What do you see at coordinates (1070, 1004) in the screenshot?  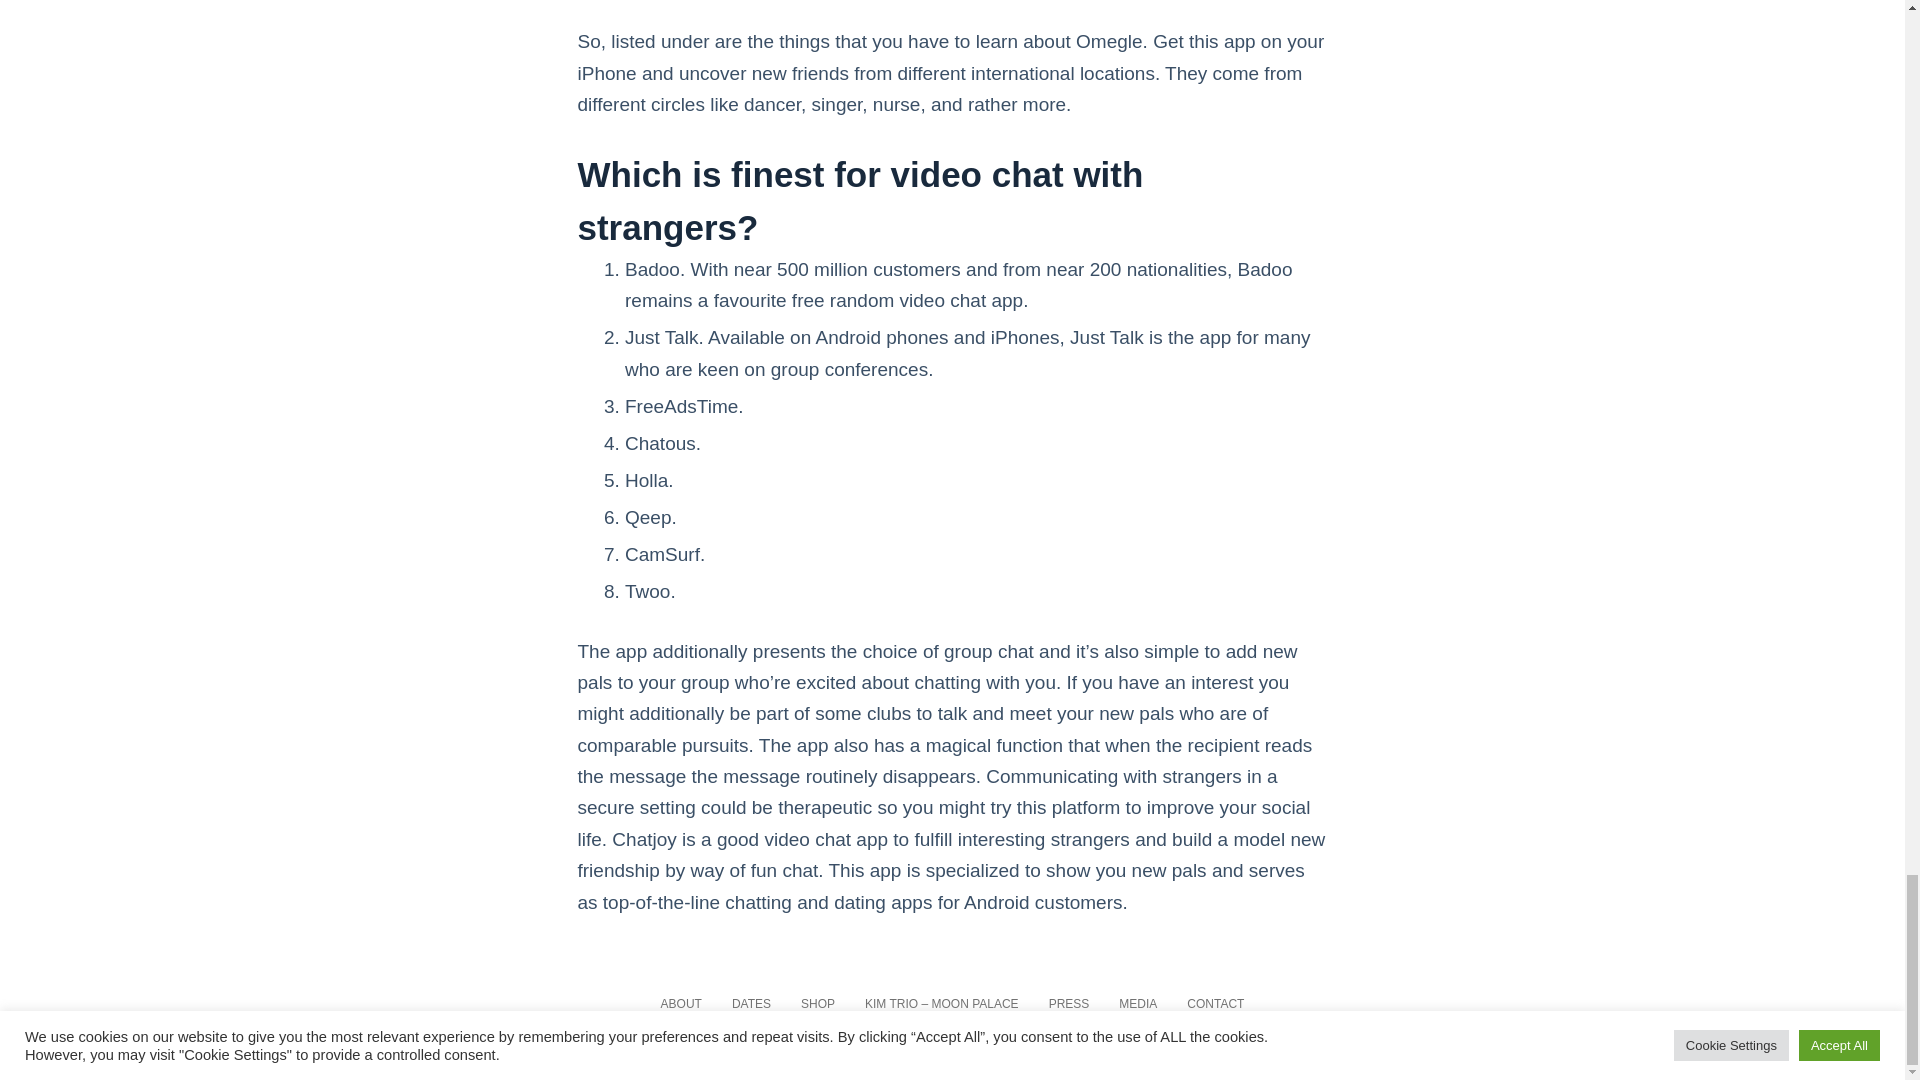 I see `PRESS` at bounding box center [1070, 1004].